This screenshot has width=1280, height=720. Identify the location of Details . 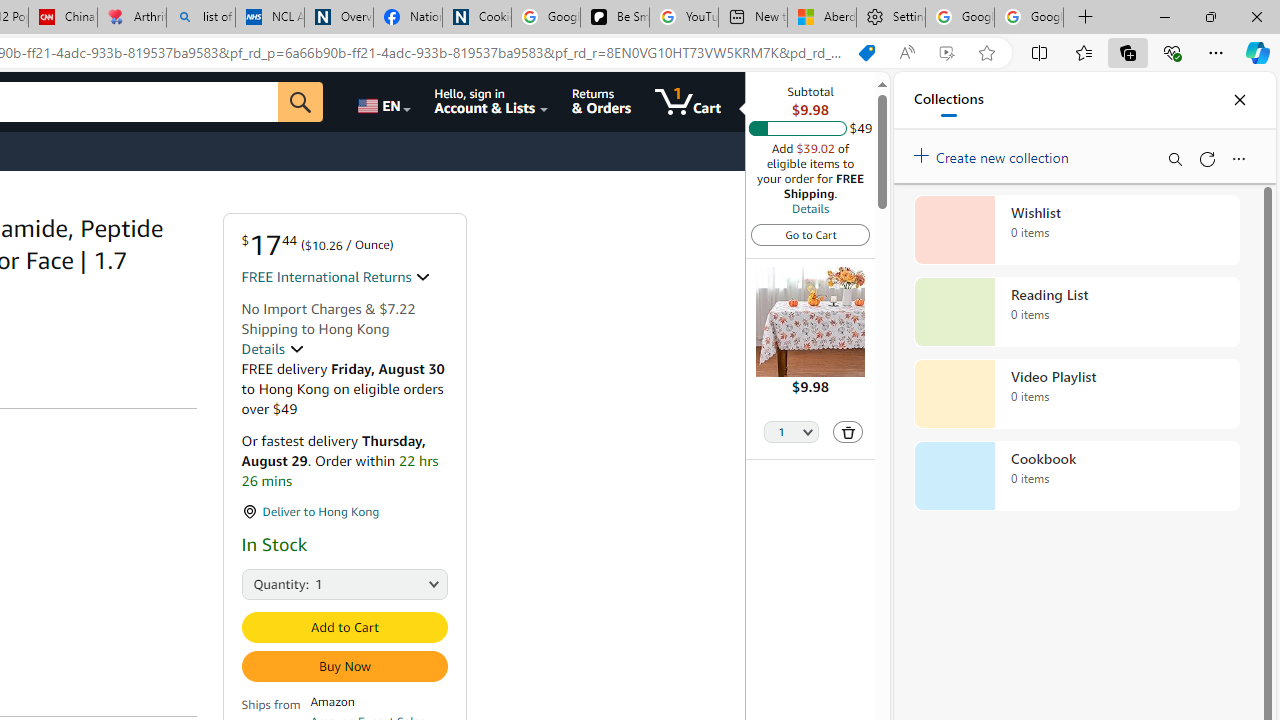
(272, 349).